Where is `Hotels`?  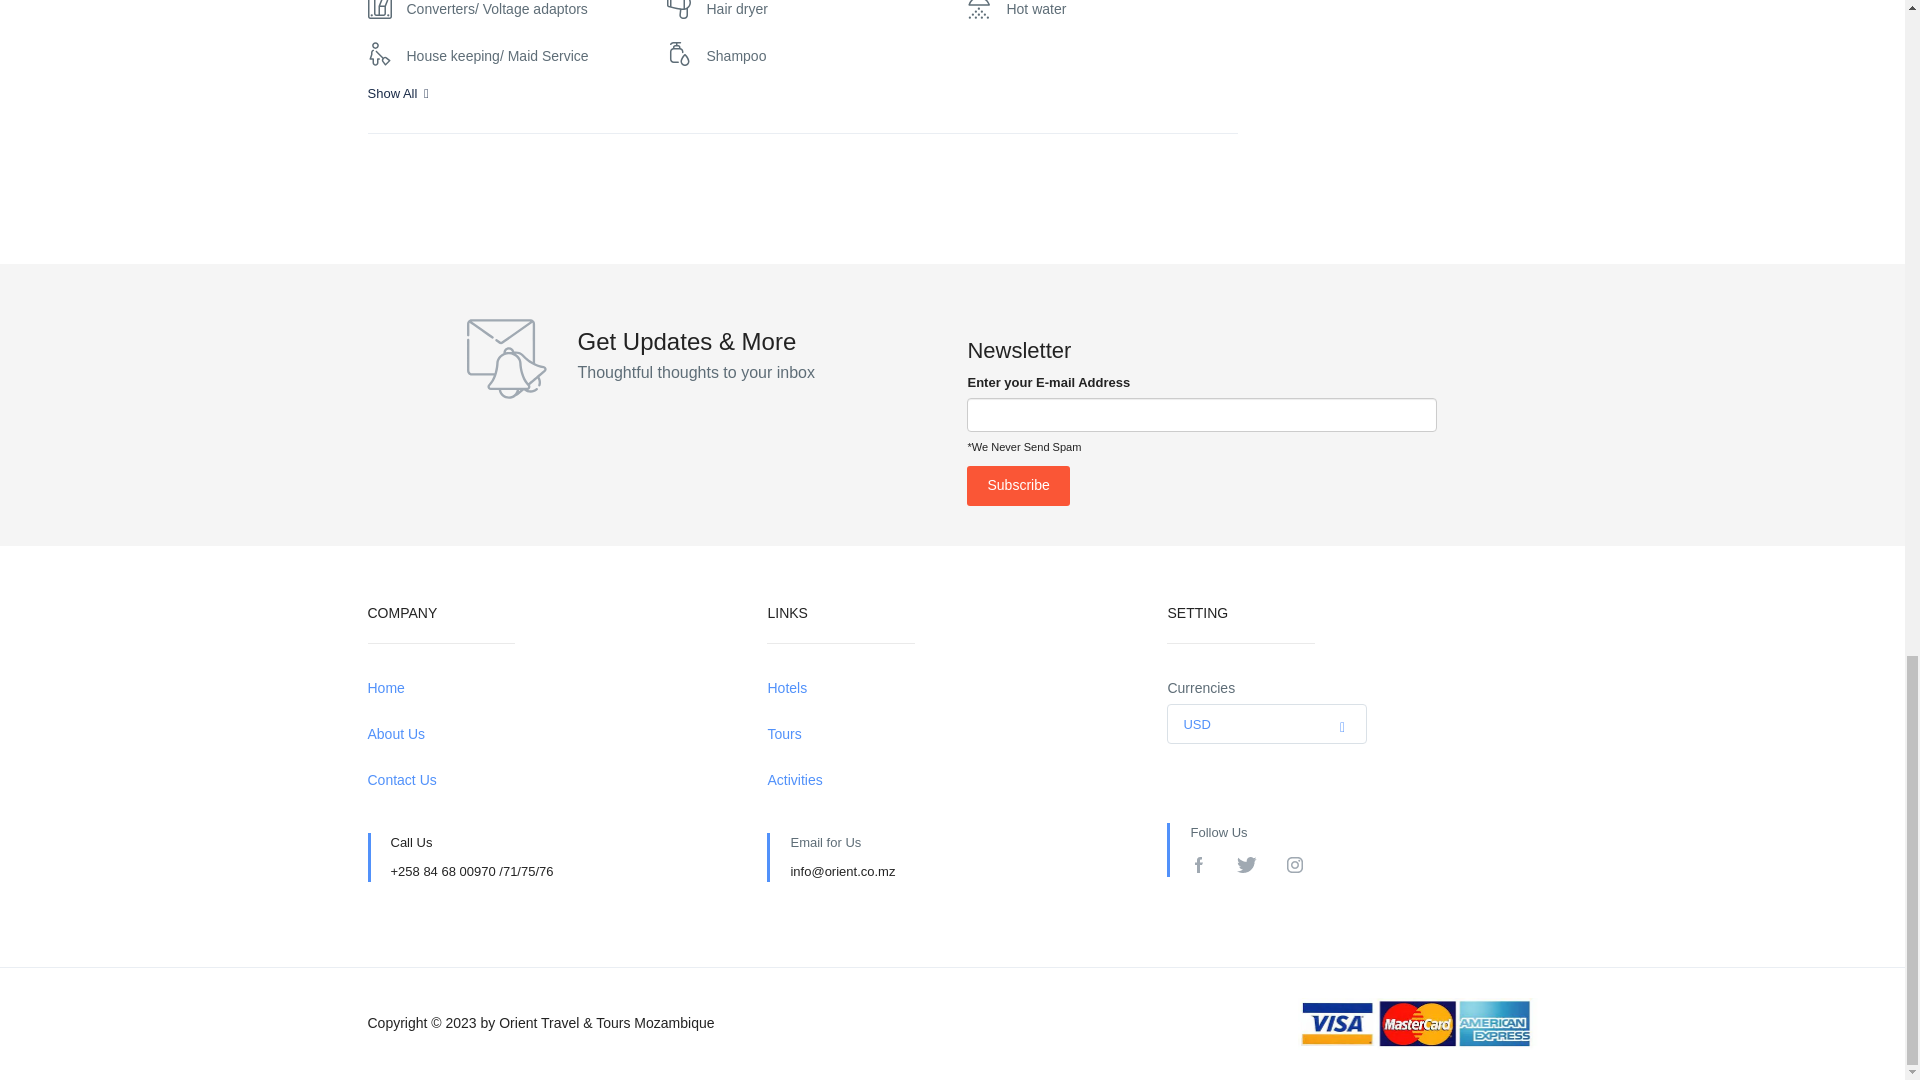
Hotels is located at coordinates (951, 688).